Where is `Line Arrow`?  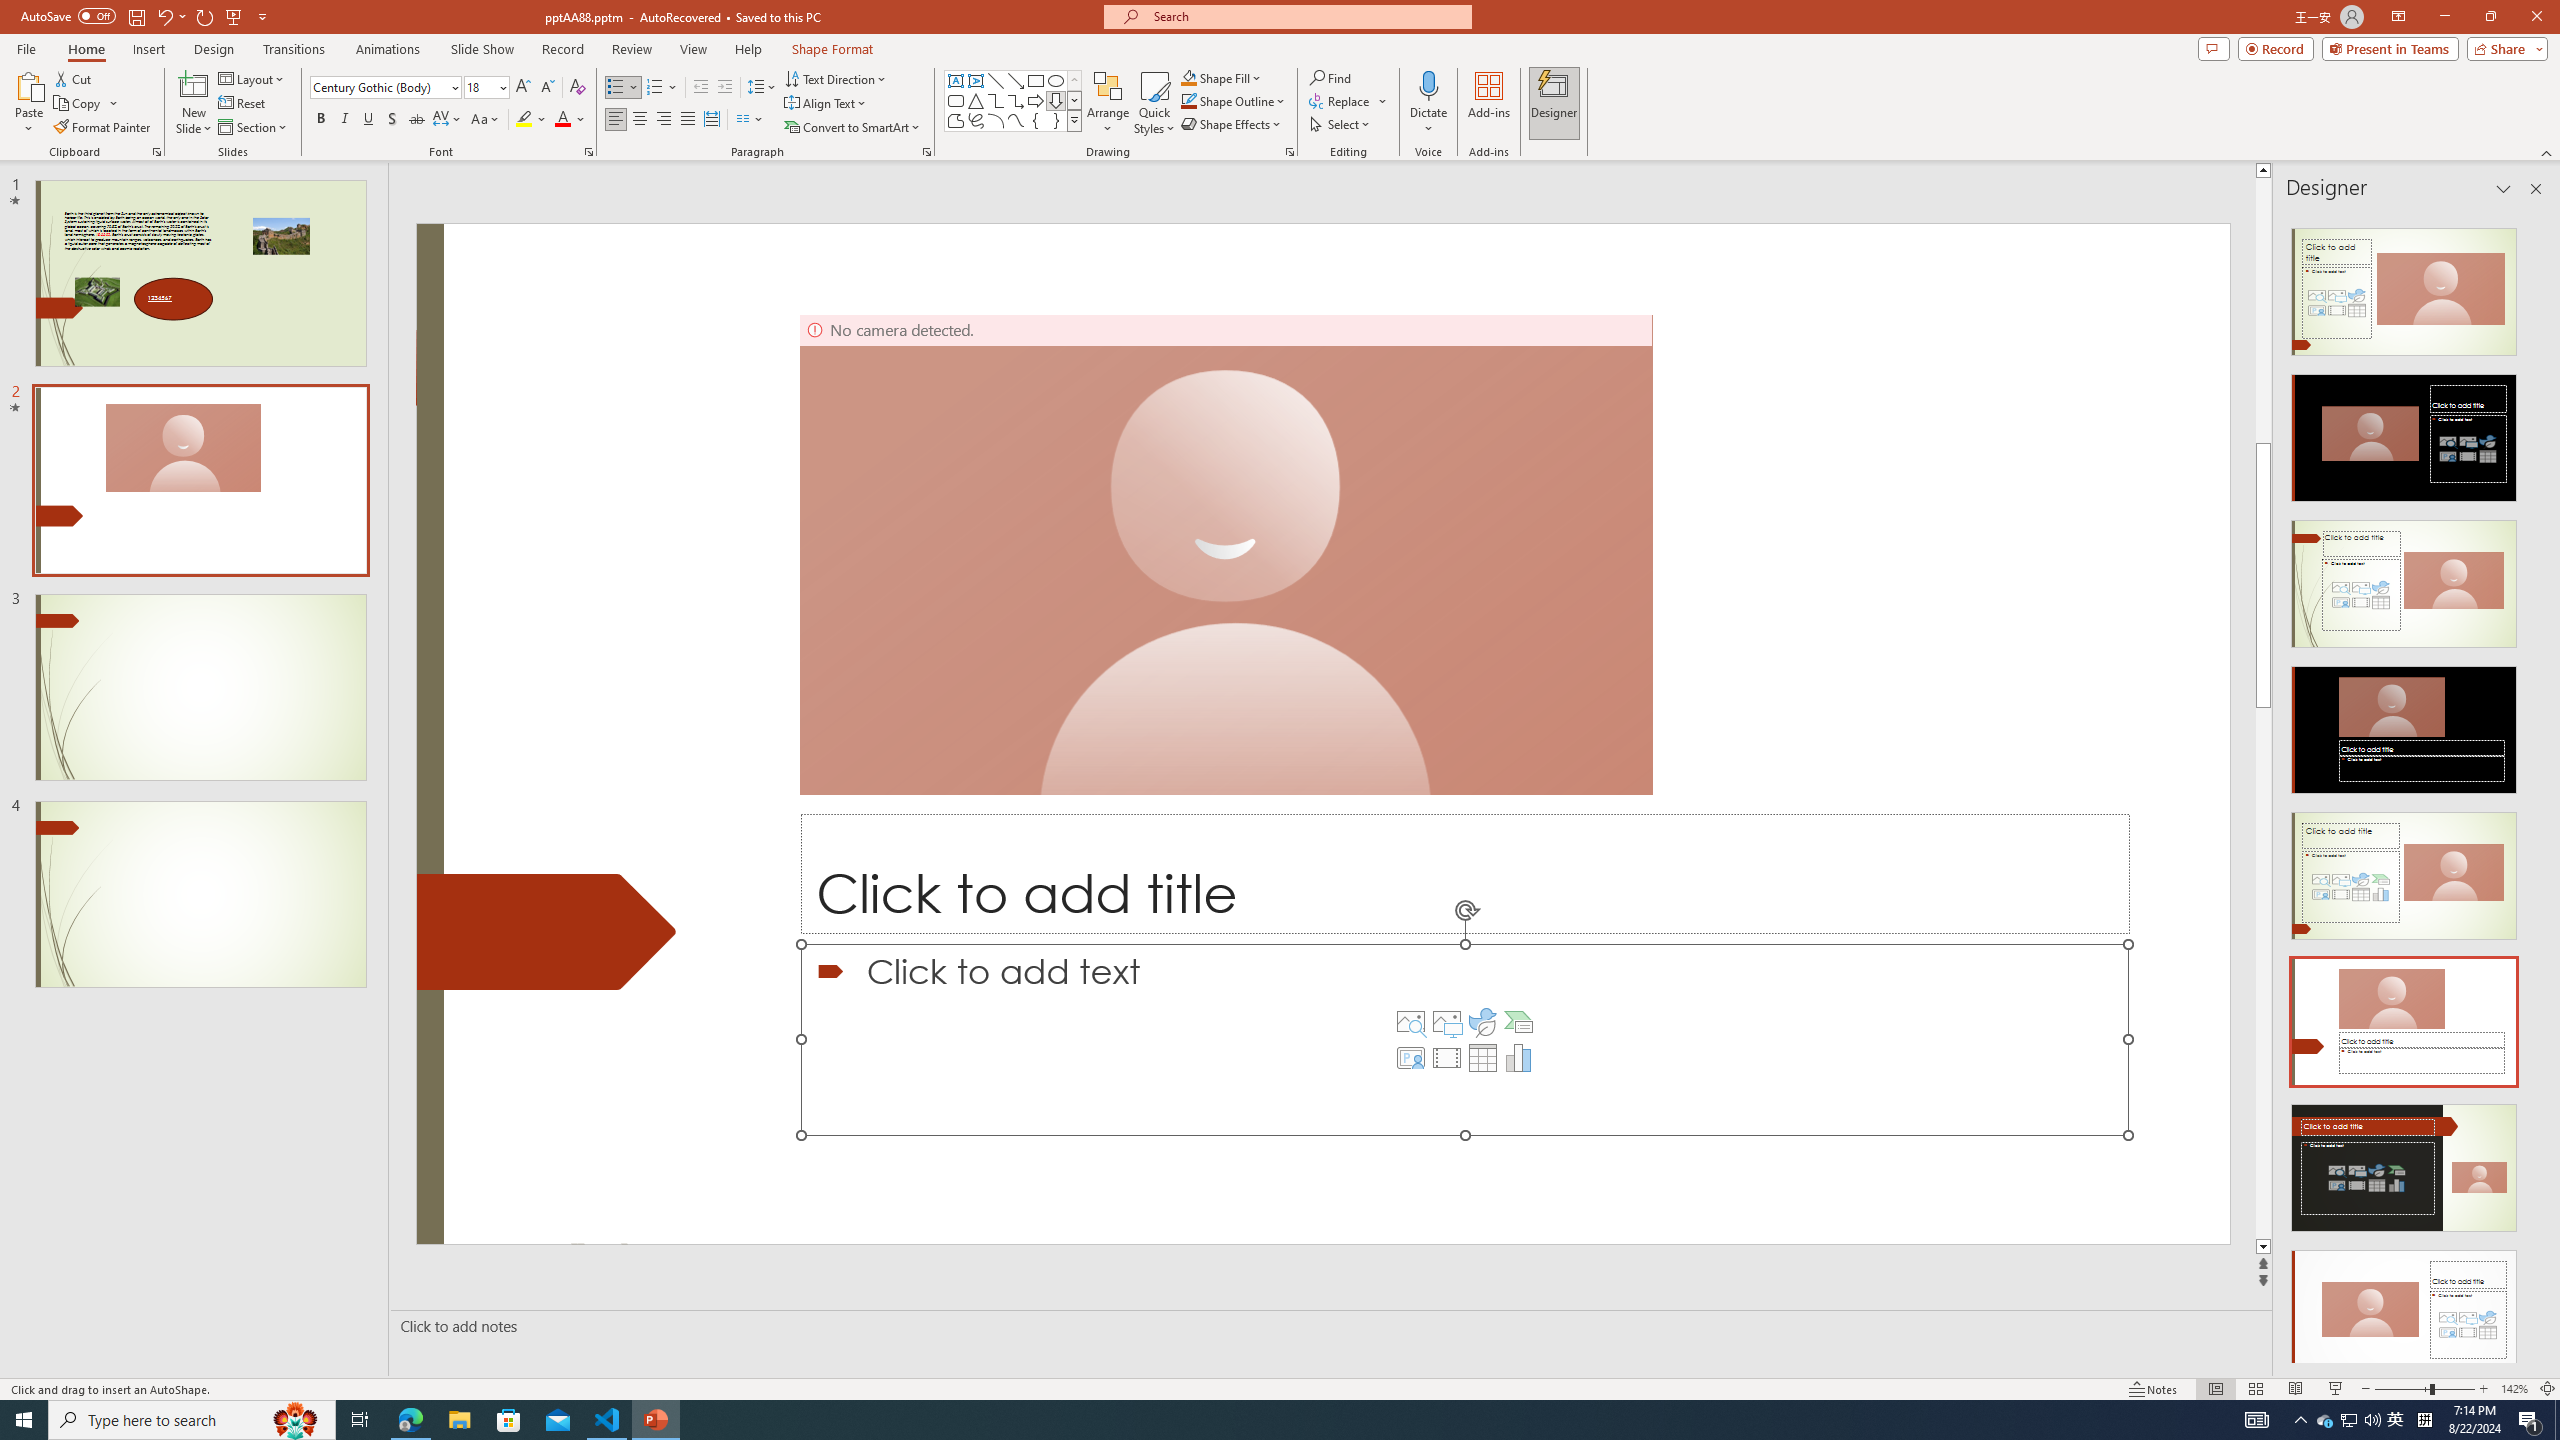 Line Arrow is located at coordinates (1016, 80).